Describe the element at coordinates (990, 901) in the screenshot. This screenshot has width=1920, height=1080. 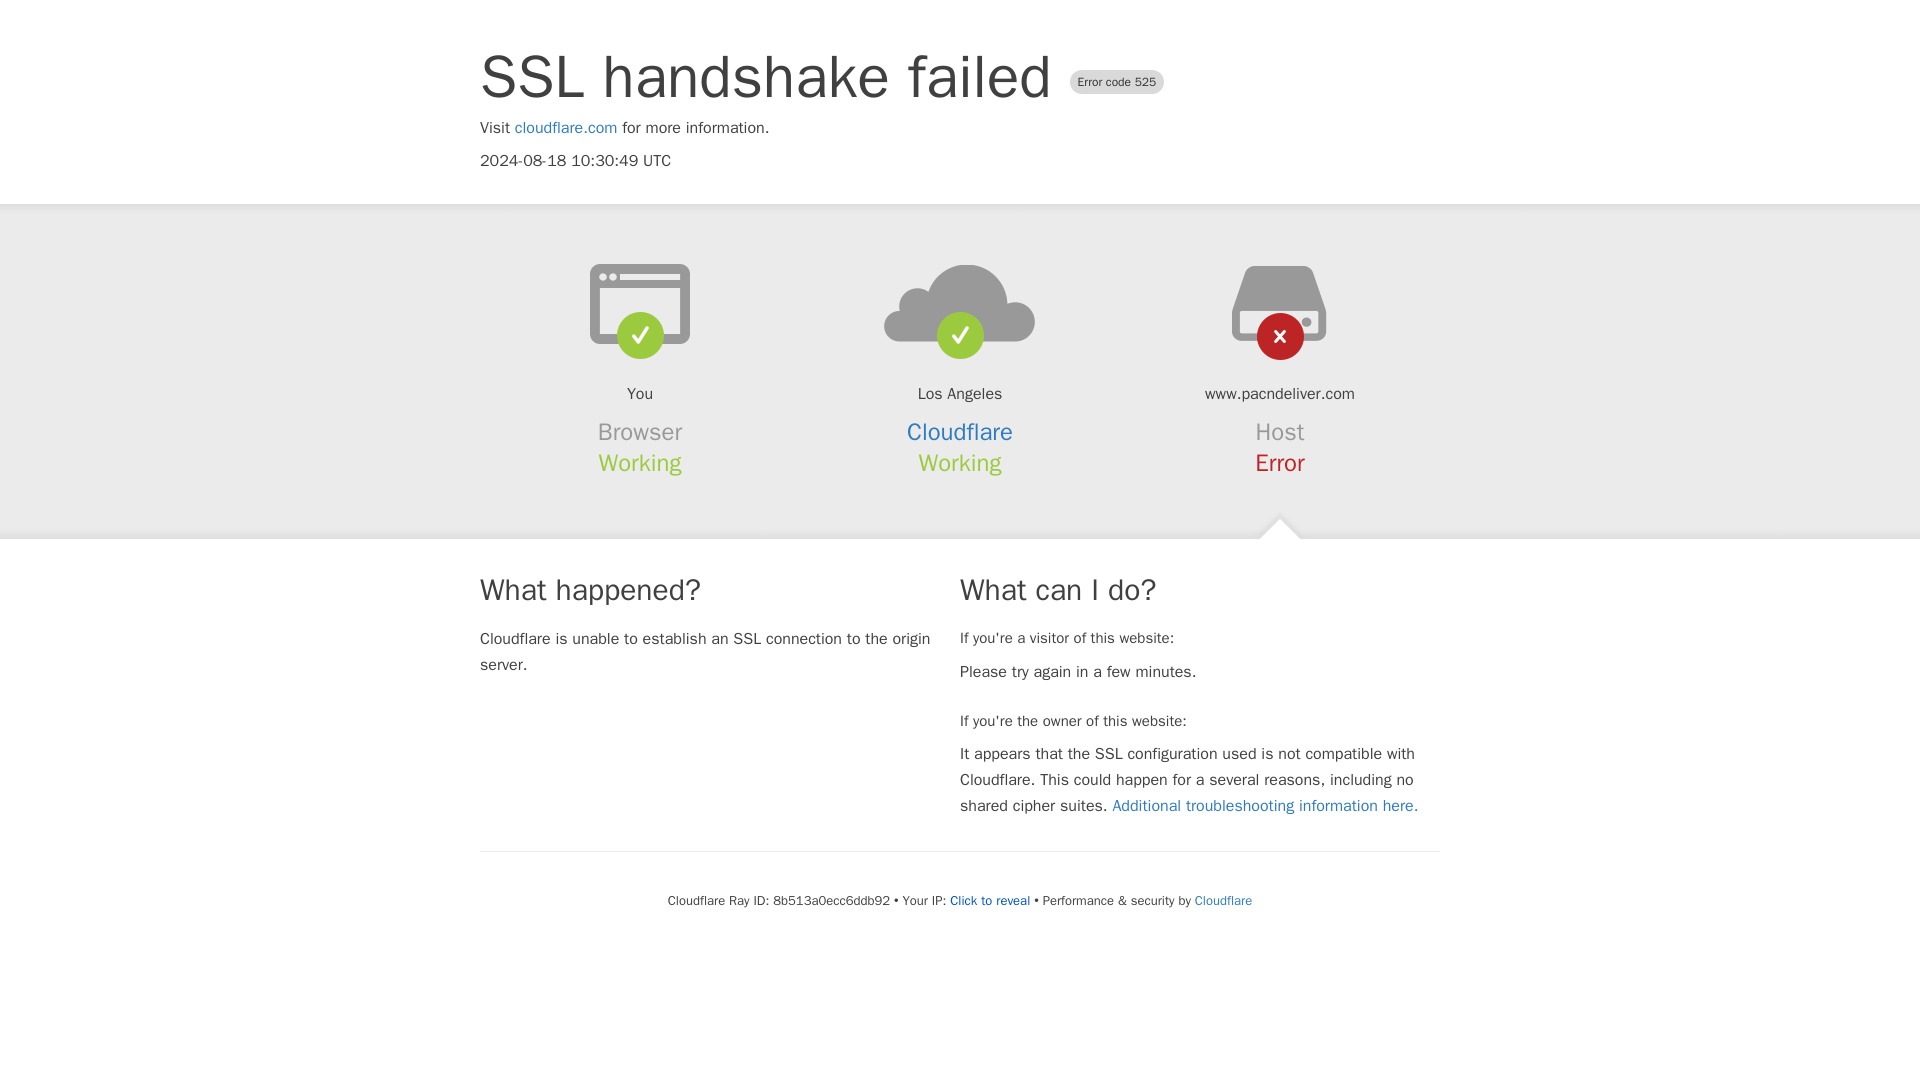
I see `Click to reveal` at that location.